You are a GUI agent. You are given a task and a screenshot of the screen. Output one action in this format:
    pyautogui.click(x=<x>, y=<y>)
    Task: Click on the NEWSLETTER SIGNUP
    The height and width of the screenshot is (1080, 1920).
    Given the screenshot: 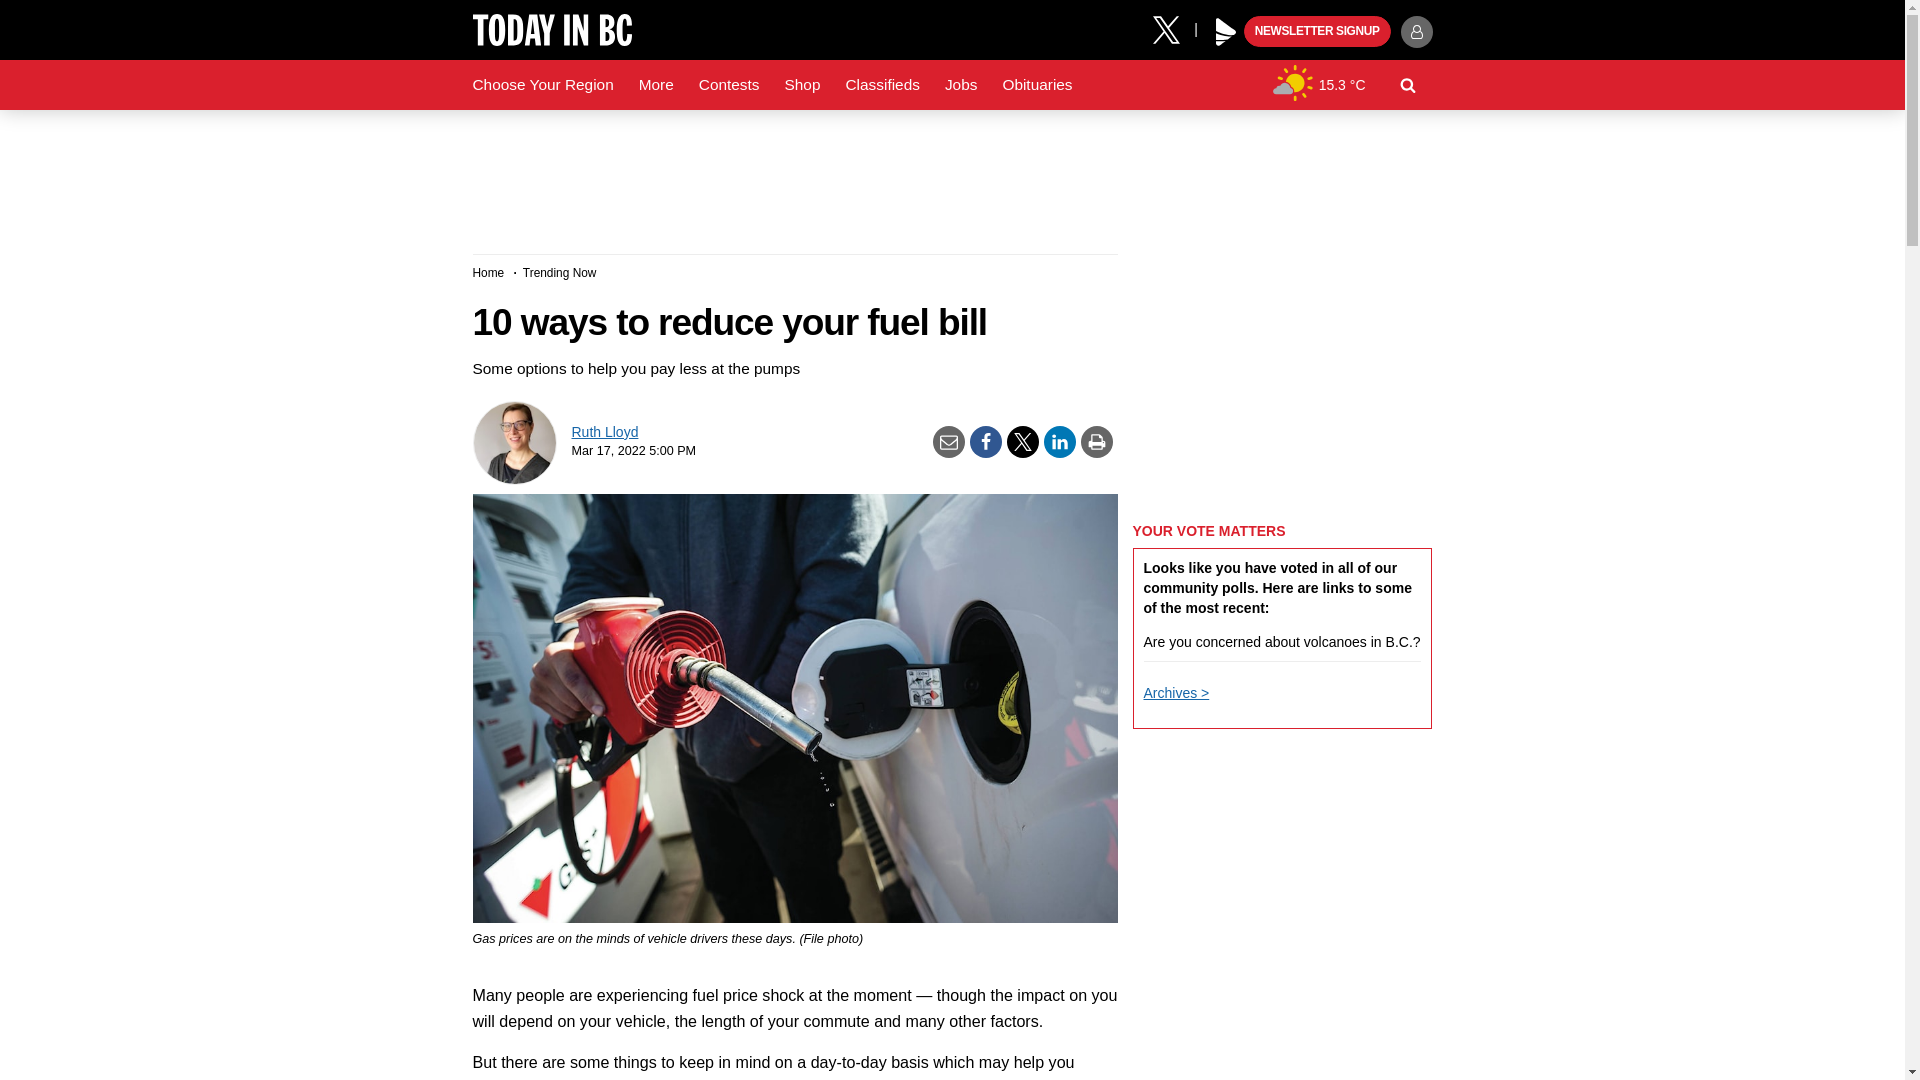 What is the action you would take?
    pyautogui.click(x=1317, y=32)
    